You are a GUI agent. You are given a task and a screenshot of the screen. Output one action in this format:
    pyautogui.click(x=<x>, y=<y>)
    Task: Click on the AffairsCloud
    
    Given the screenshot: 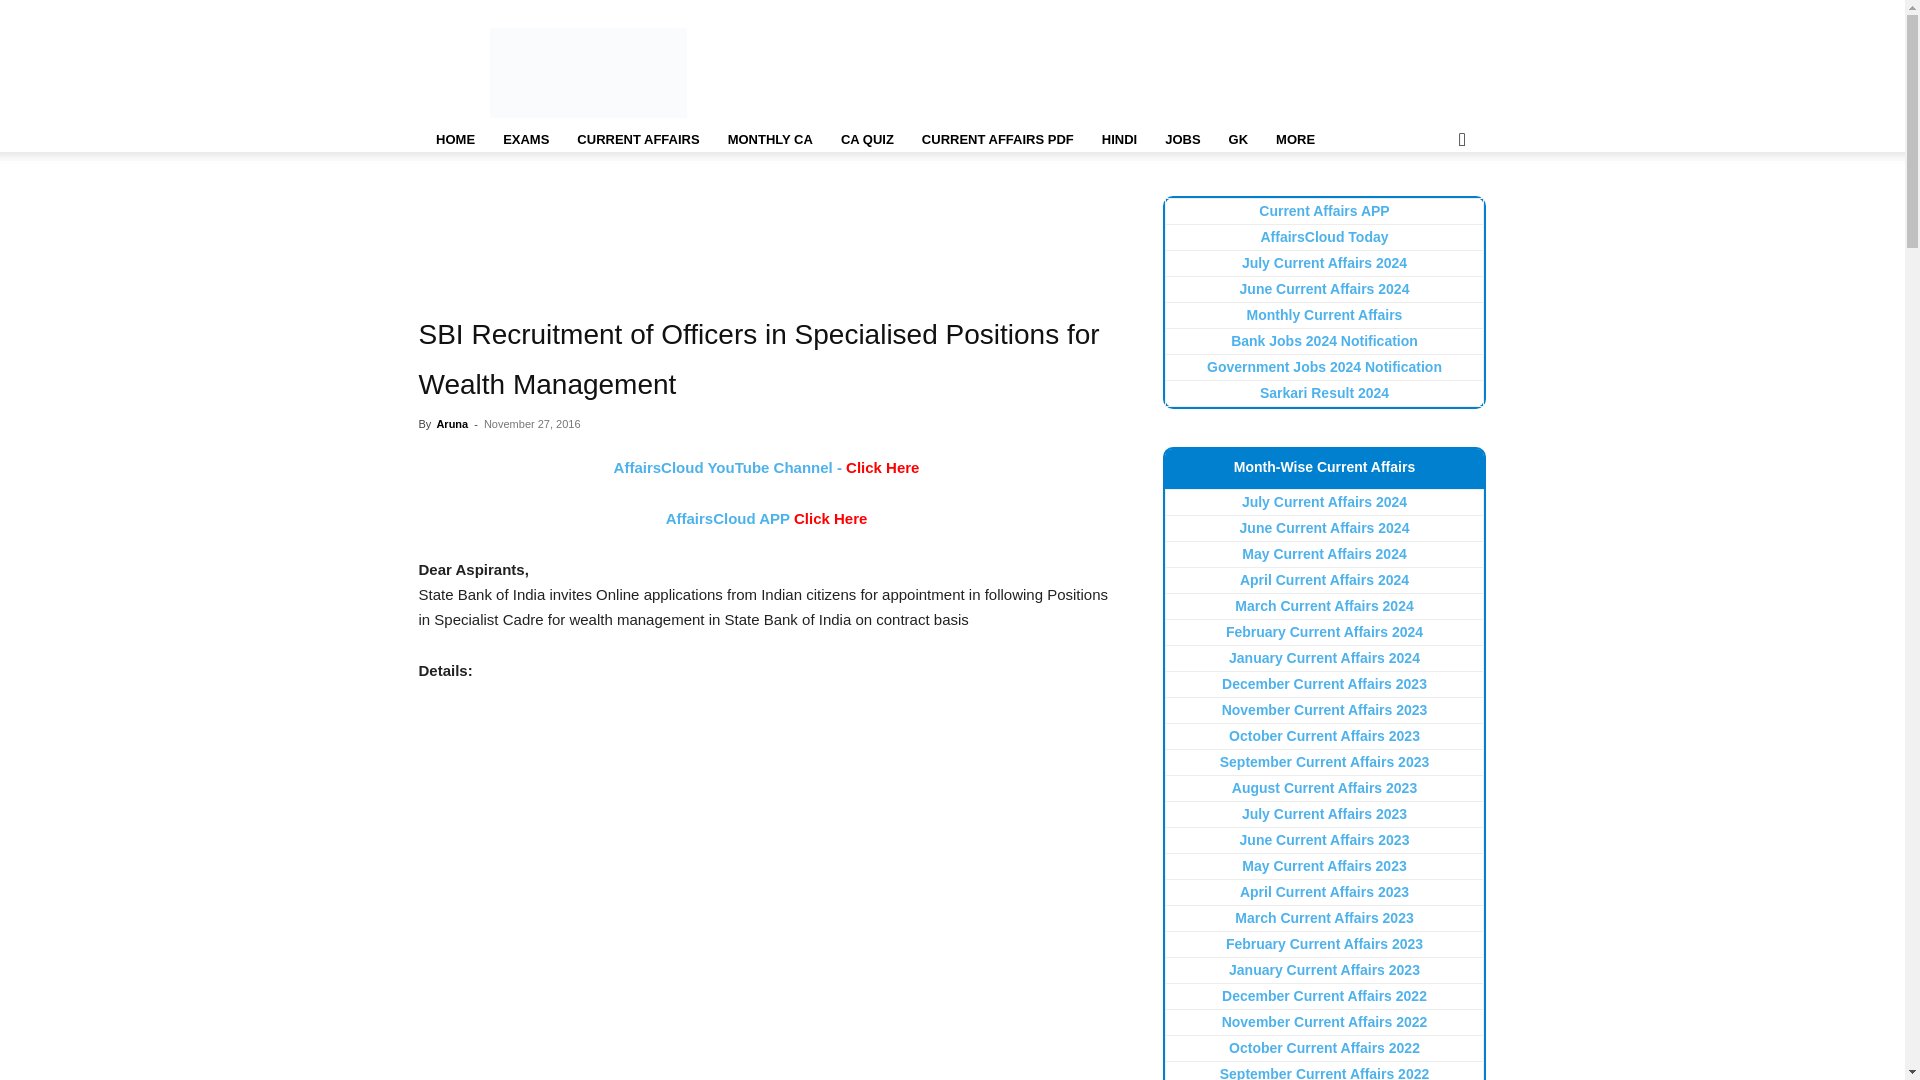 What is the action you would take?
    pyautogui.click(x=588, y=72)
    